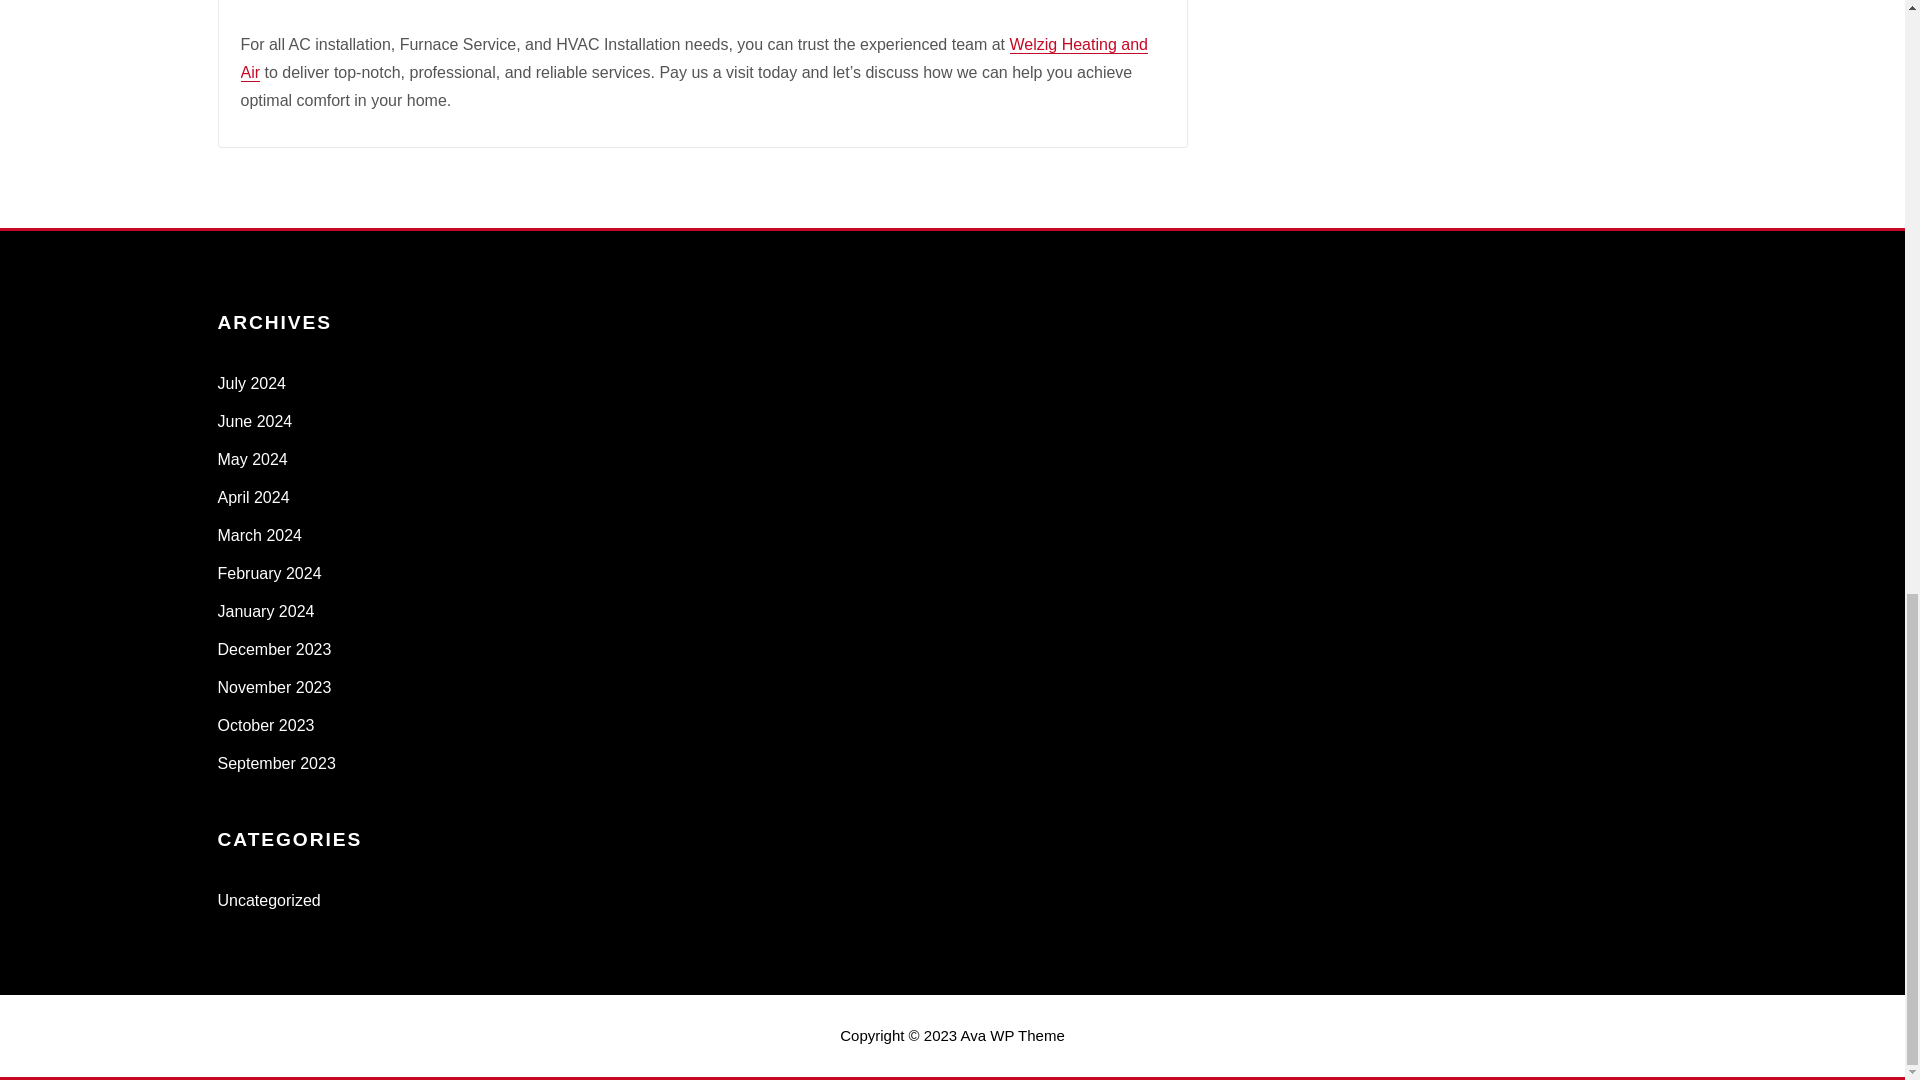 The width and height of the screenshot is (1920, 1080). What do you see at coordinates (693, 58) in the screenshot?
I see `Welzig Heating and Air` at bounding box center [693, 58].